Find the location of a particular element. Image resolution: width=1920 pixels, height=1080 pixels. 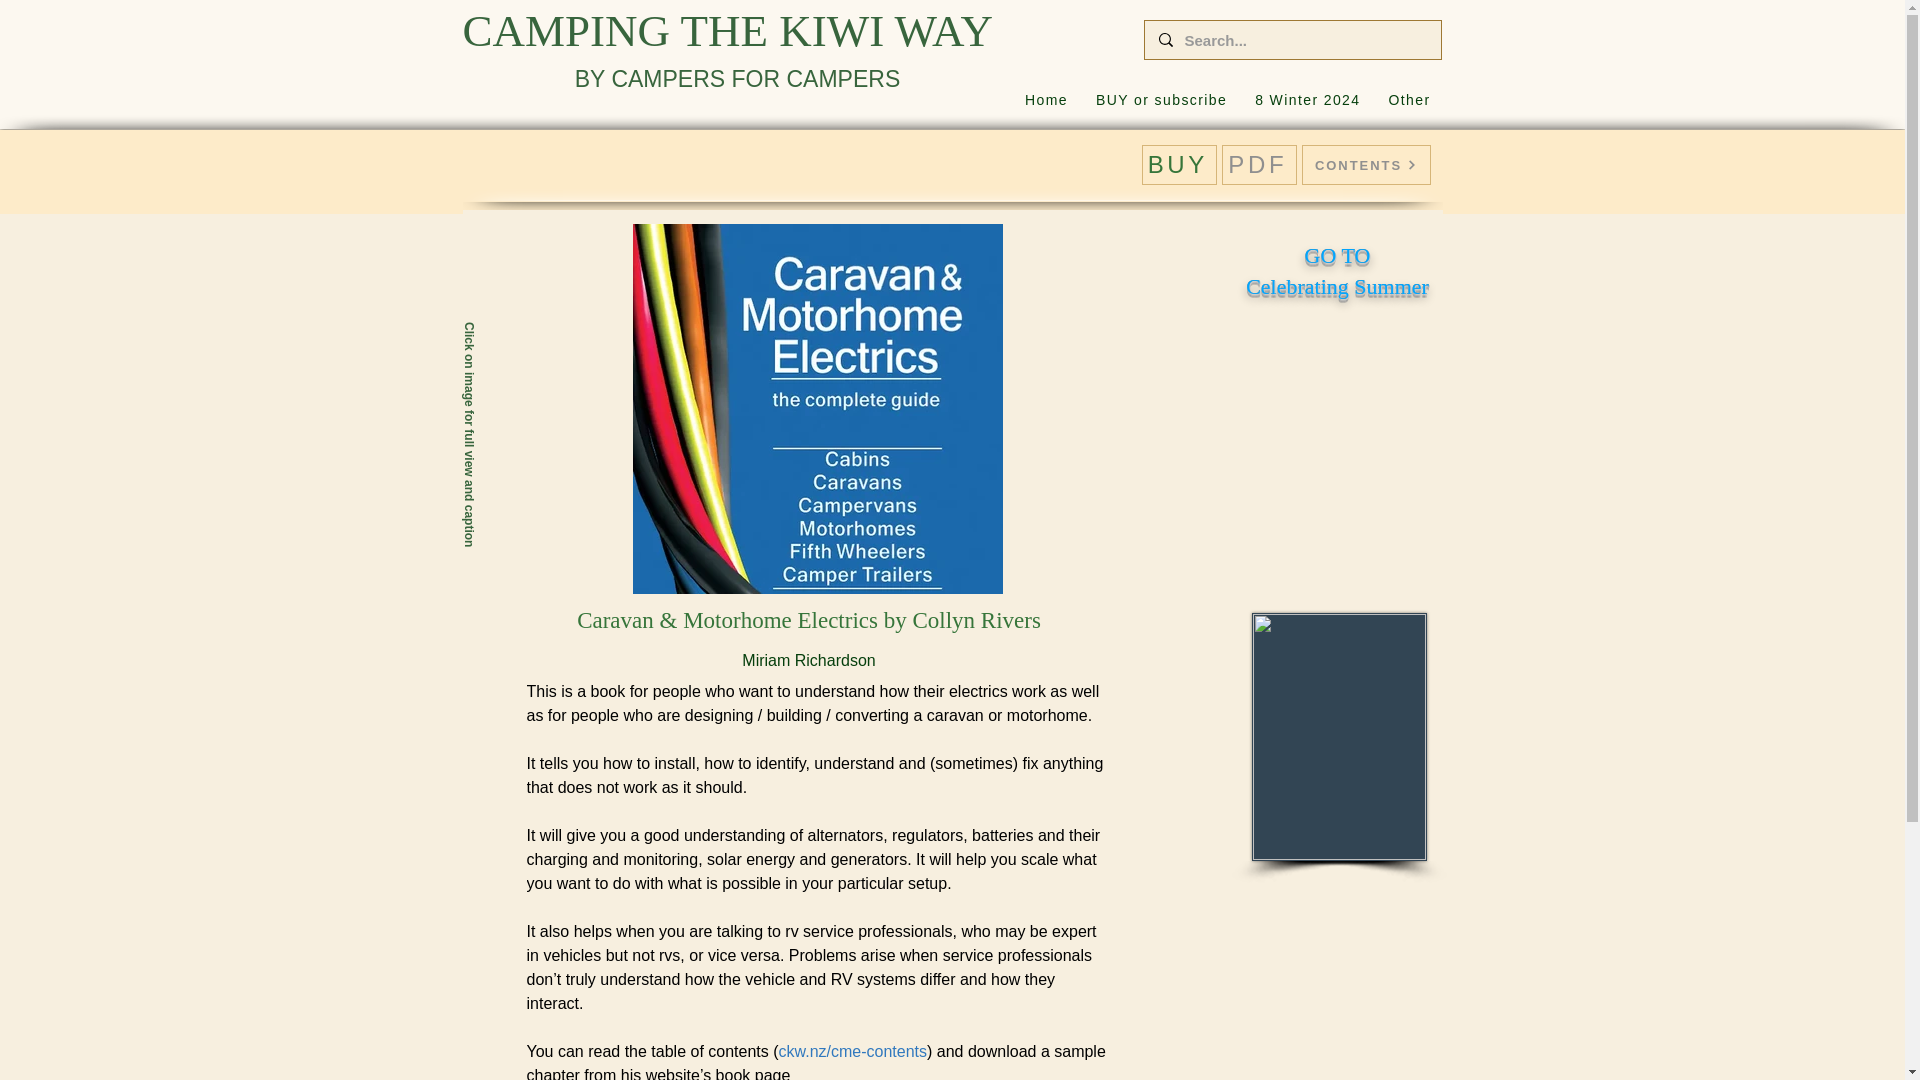

BUY or subscribe is located at coordinates (1180, 164).